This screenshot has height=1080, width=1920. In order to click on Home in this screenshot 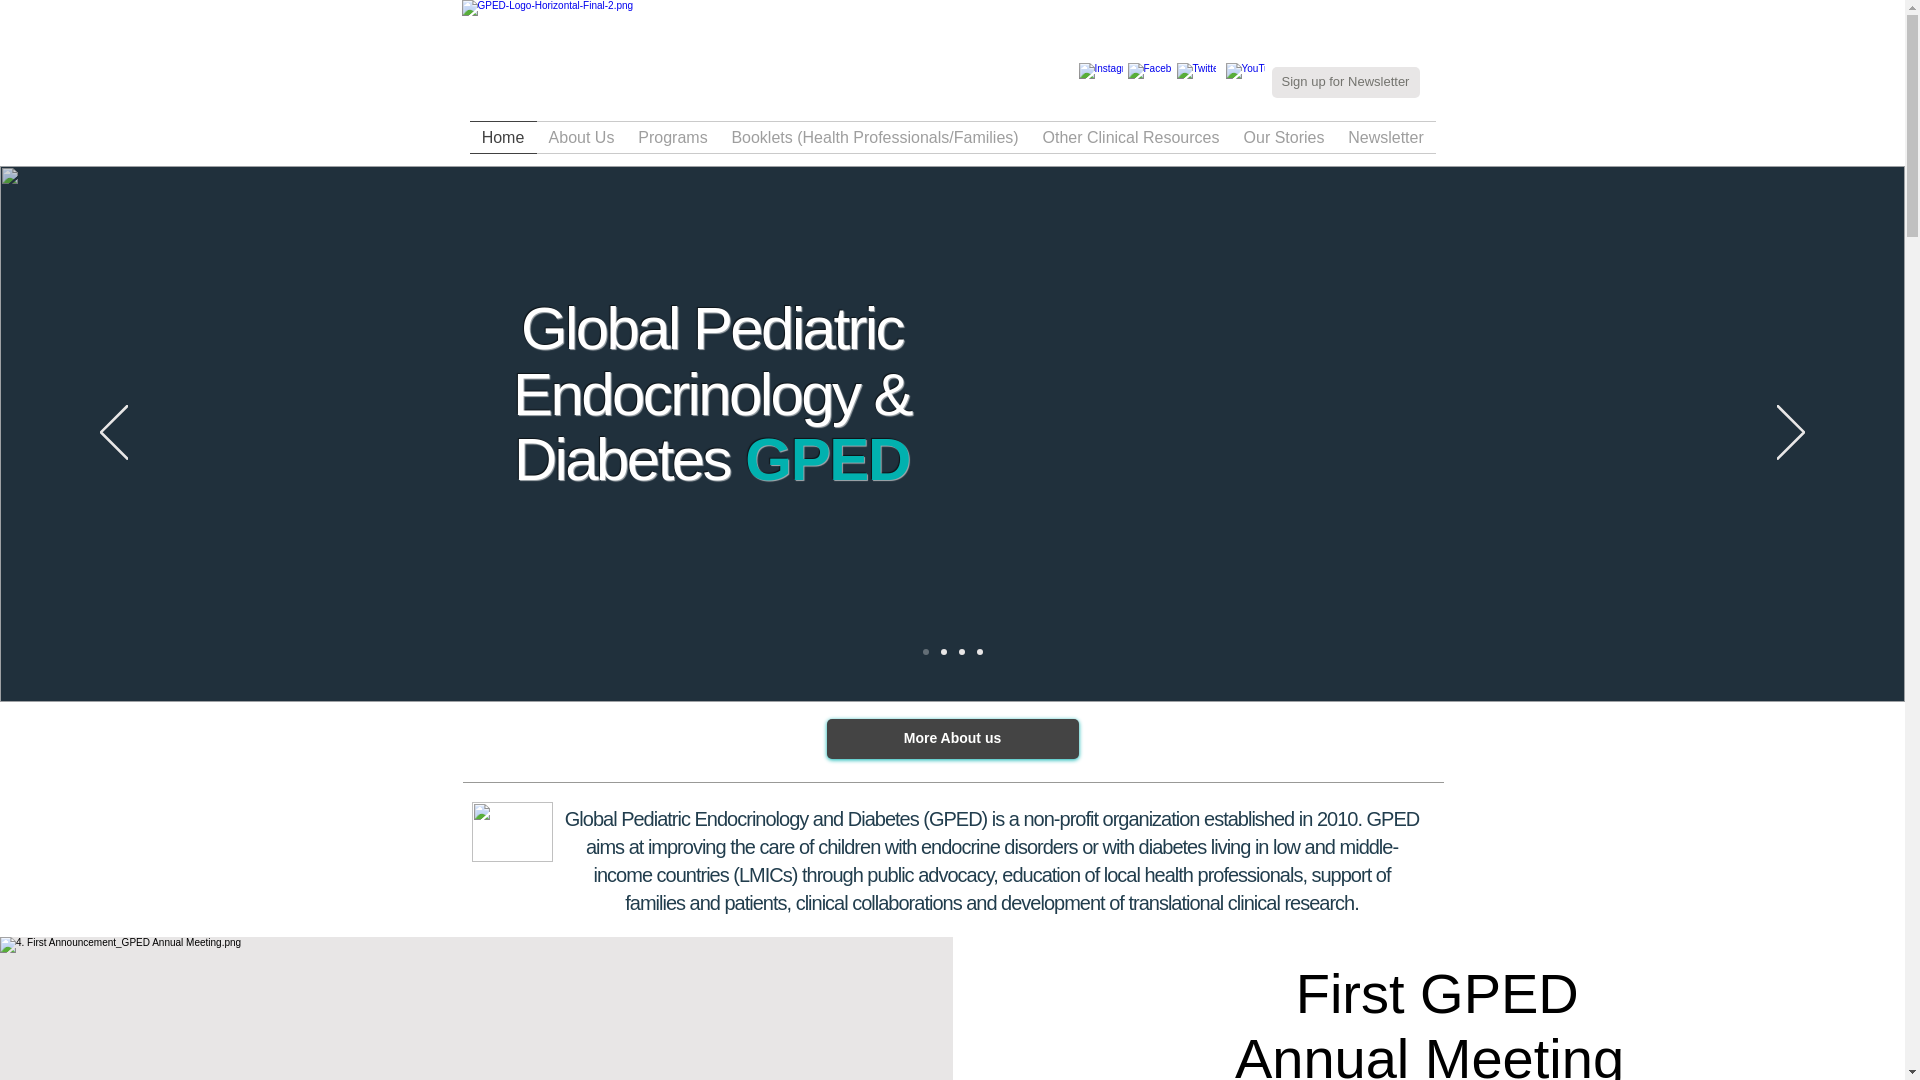, I will do `click(504, 137)`.